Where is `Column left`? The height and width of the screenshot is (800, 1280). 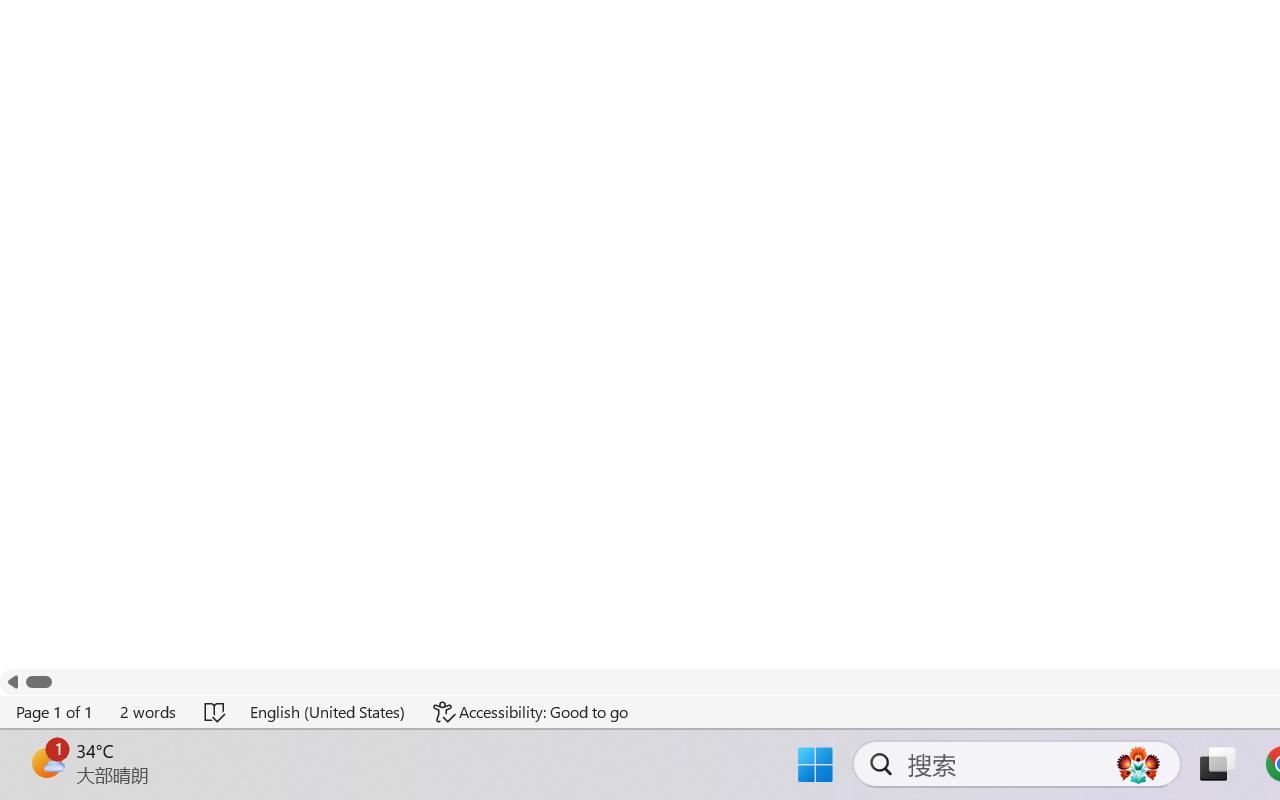
Column left is located at coordinates (12, 682).